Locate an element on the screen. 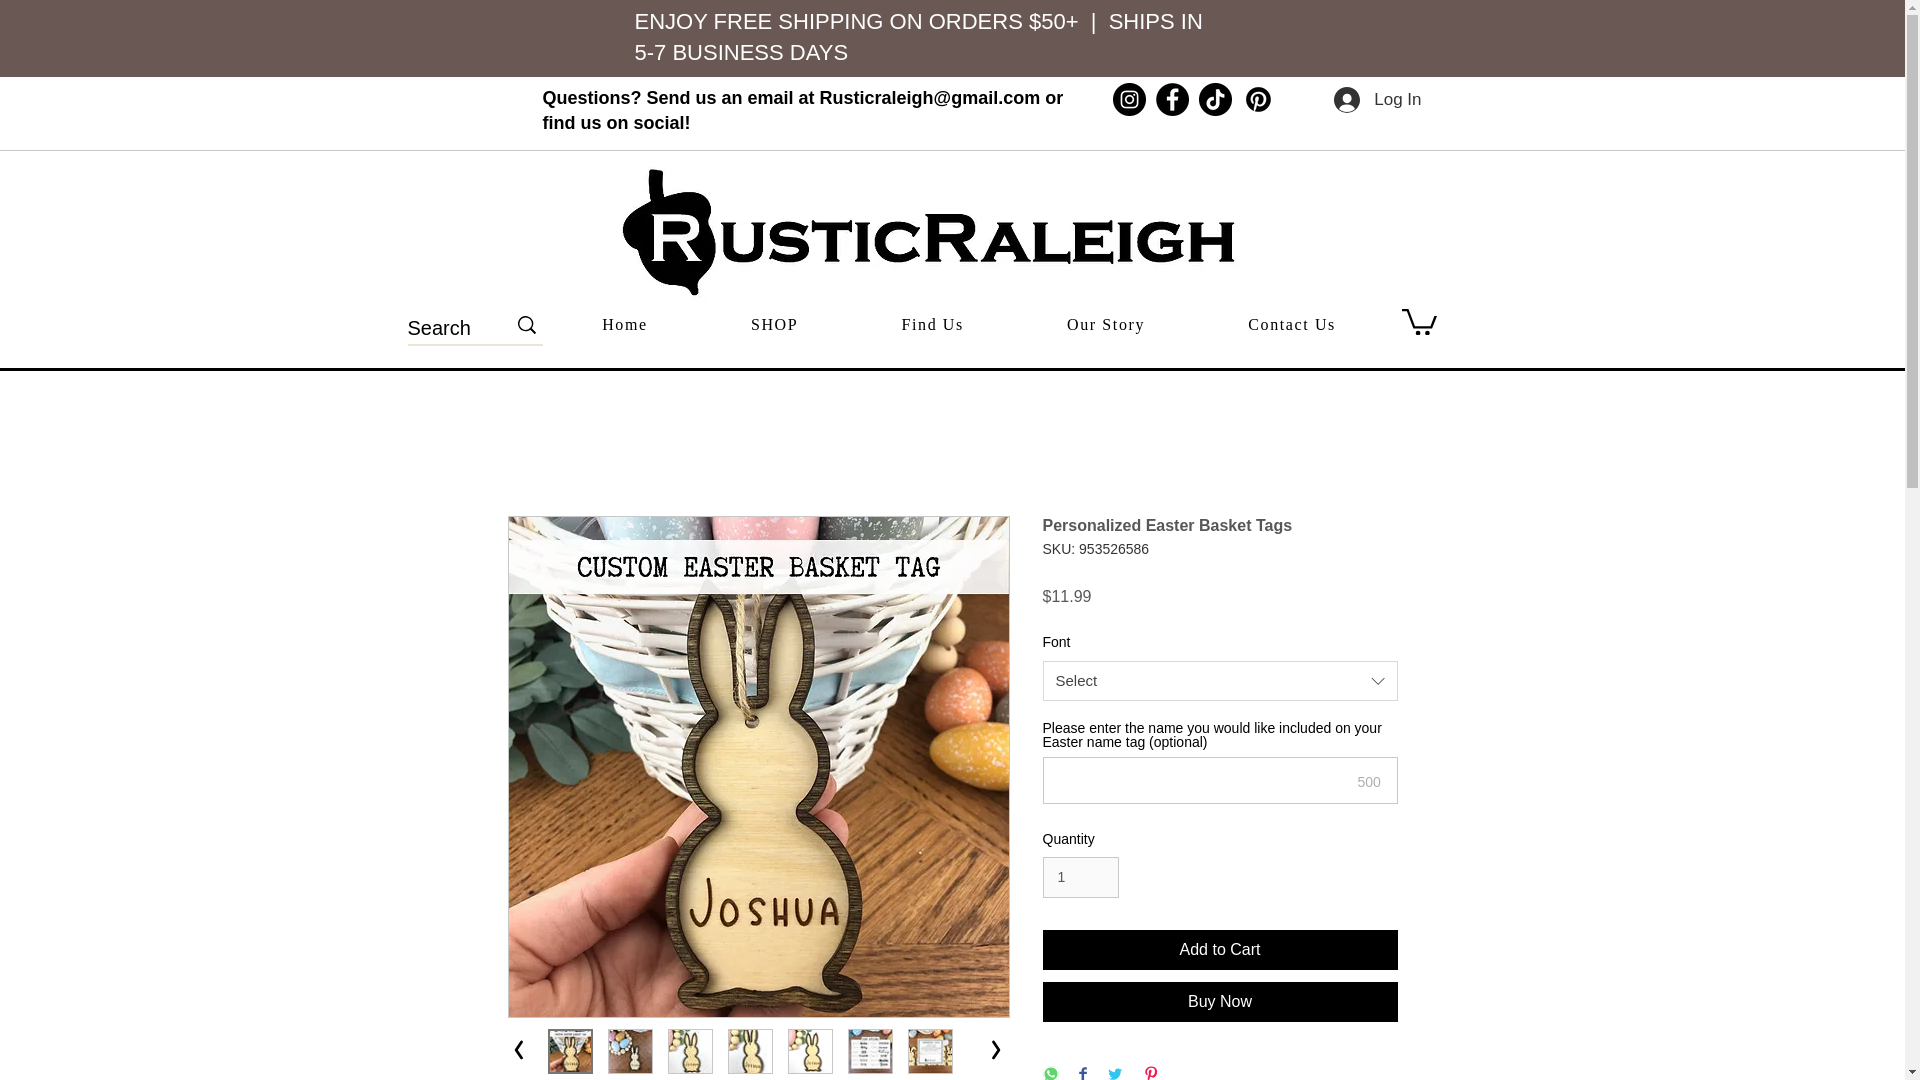 The width and height of the screenshot is (1920, 1080). Find Us is located at coordinates (932, 325).